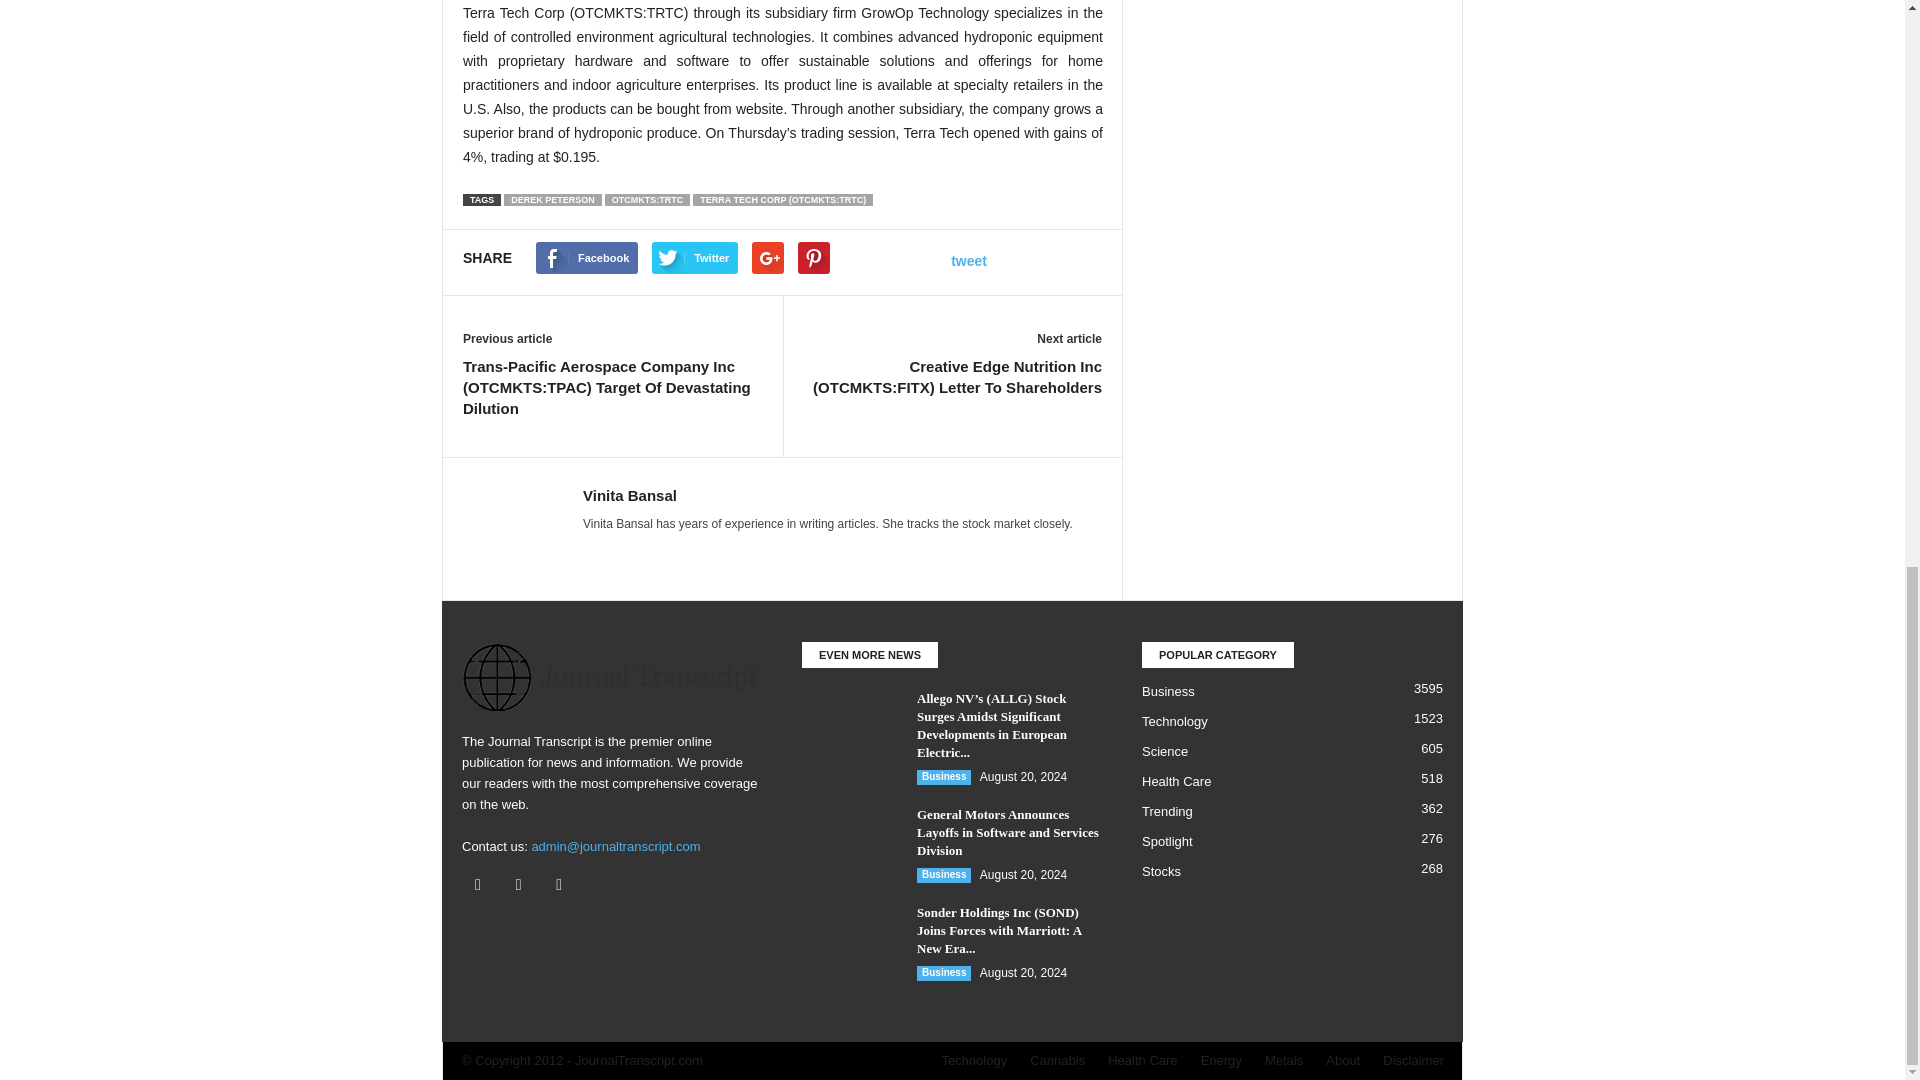 The height and width of the screenshot is (1080, 1920). Describe the element at coordinates (523, 886) in the screenshot. I see `Twitter` at that location.